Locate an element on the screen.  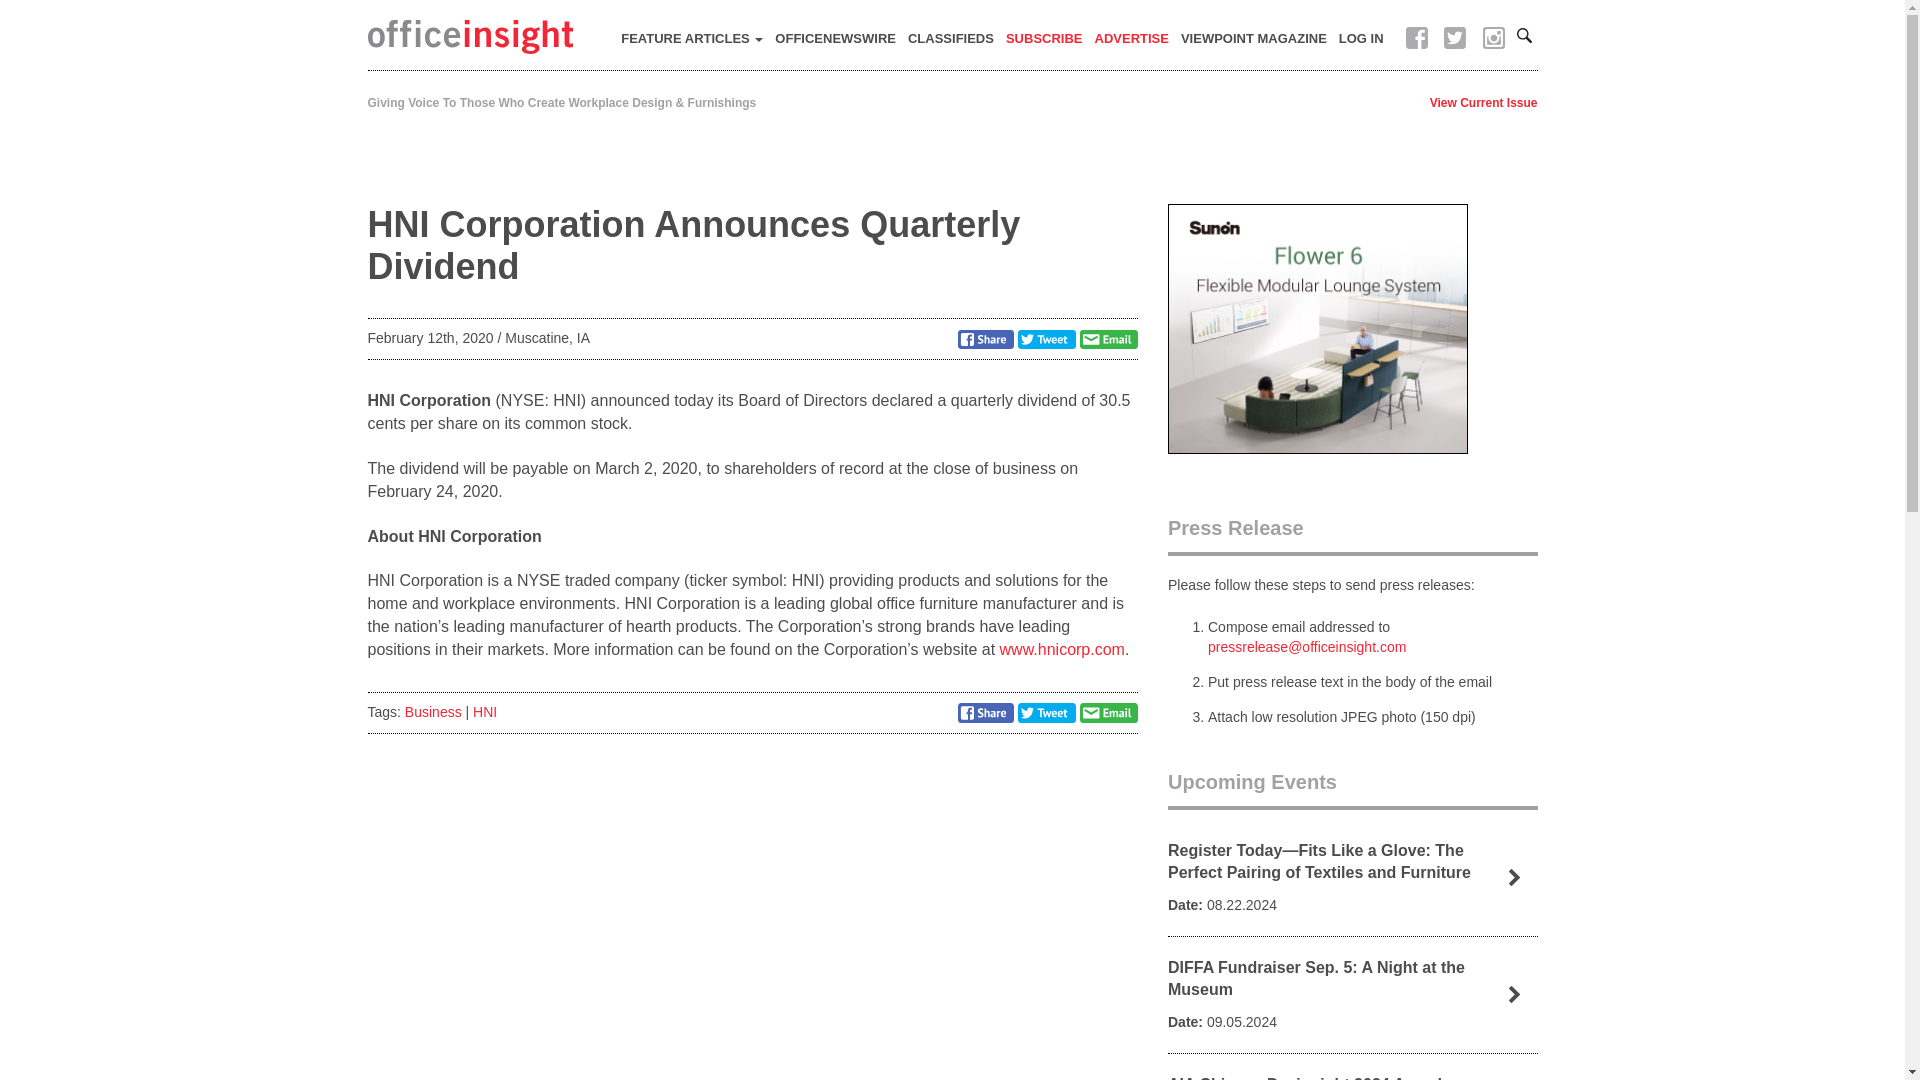
officenewswire is located at coordinates (836, 39).